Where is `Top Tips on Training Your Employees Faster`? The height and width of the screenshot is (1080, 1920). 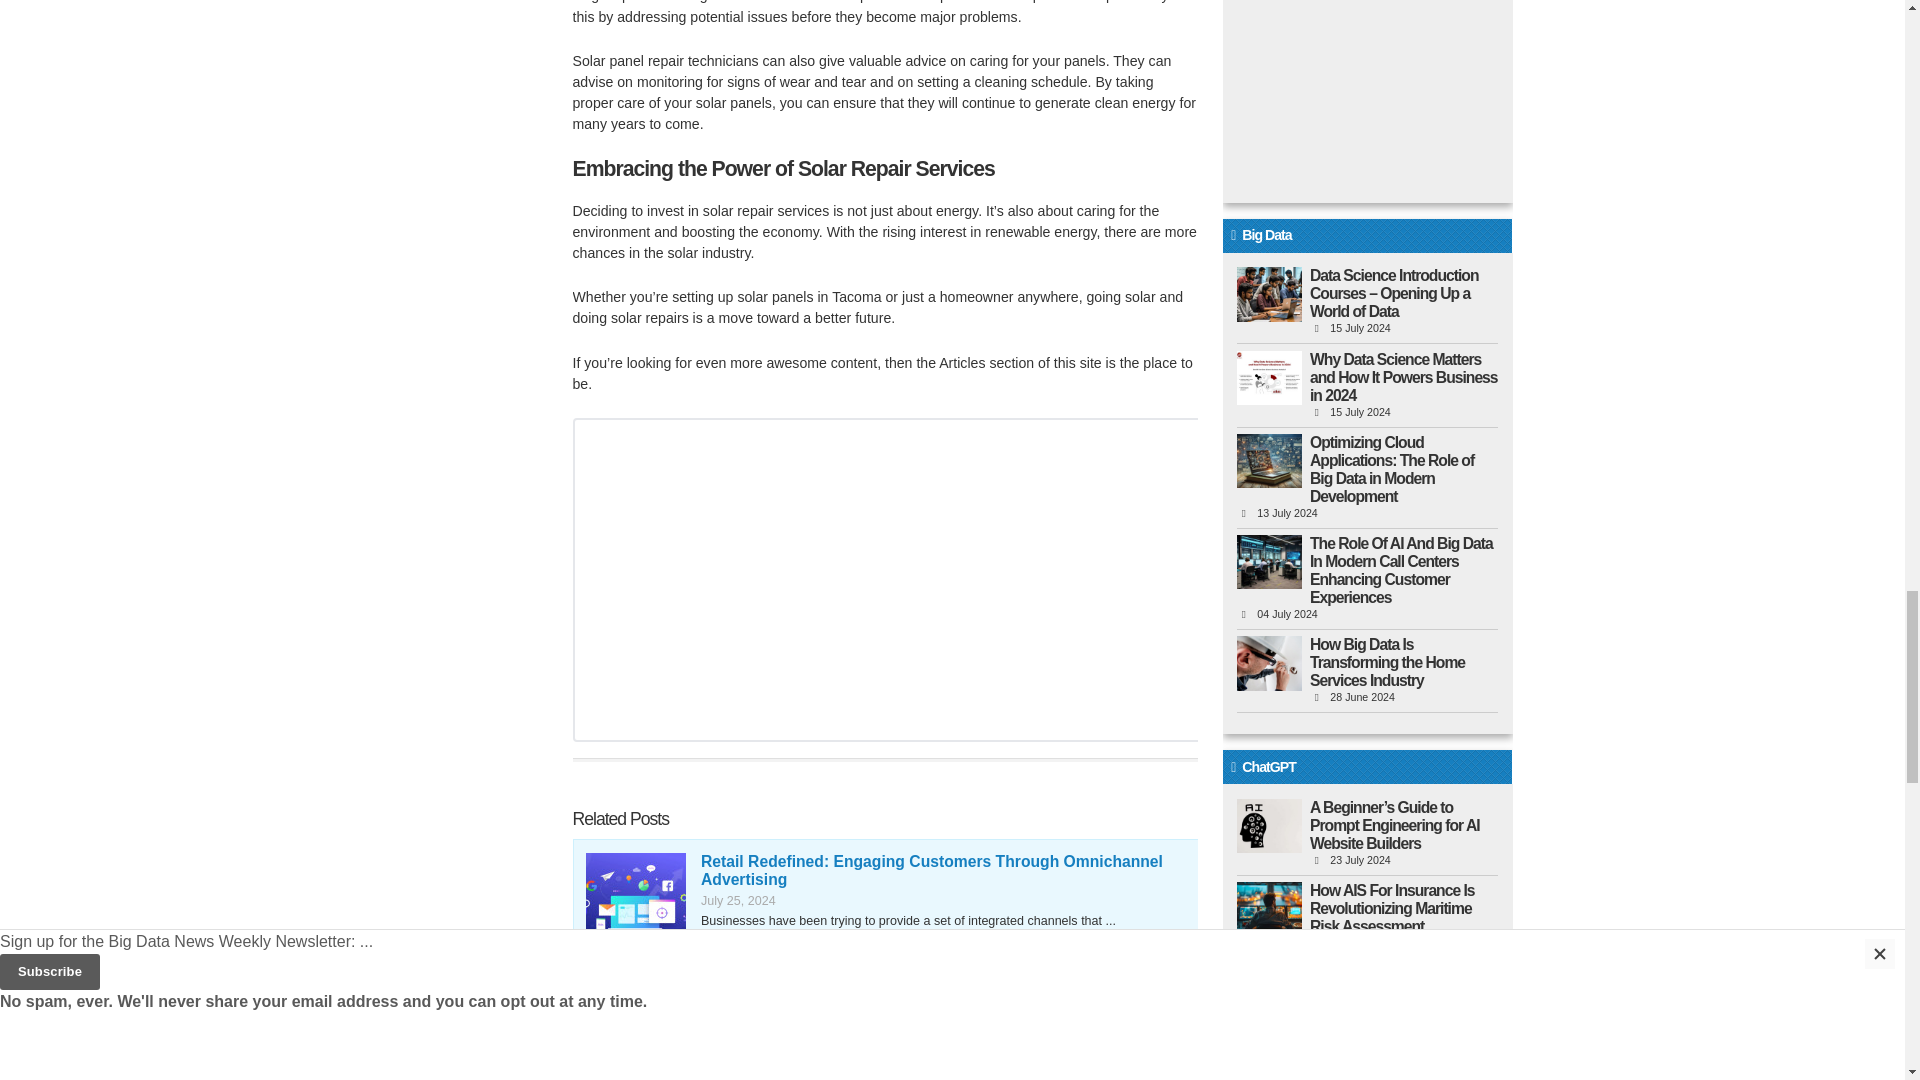 Top Tips on Training Your Employees Faster is located at coordinates (635, 1020).